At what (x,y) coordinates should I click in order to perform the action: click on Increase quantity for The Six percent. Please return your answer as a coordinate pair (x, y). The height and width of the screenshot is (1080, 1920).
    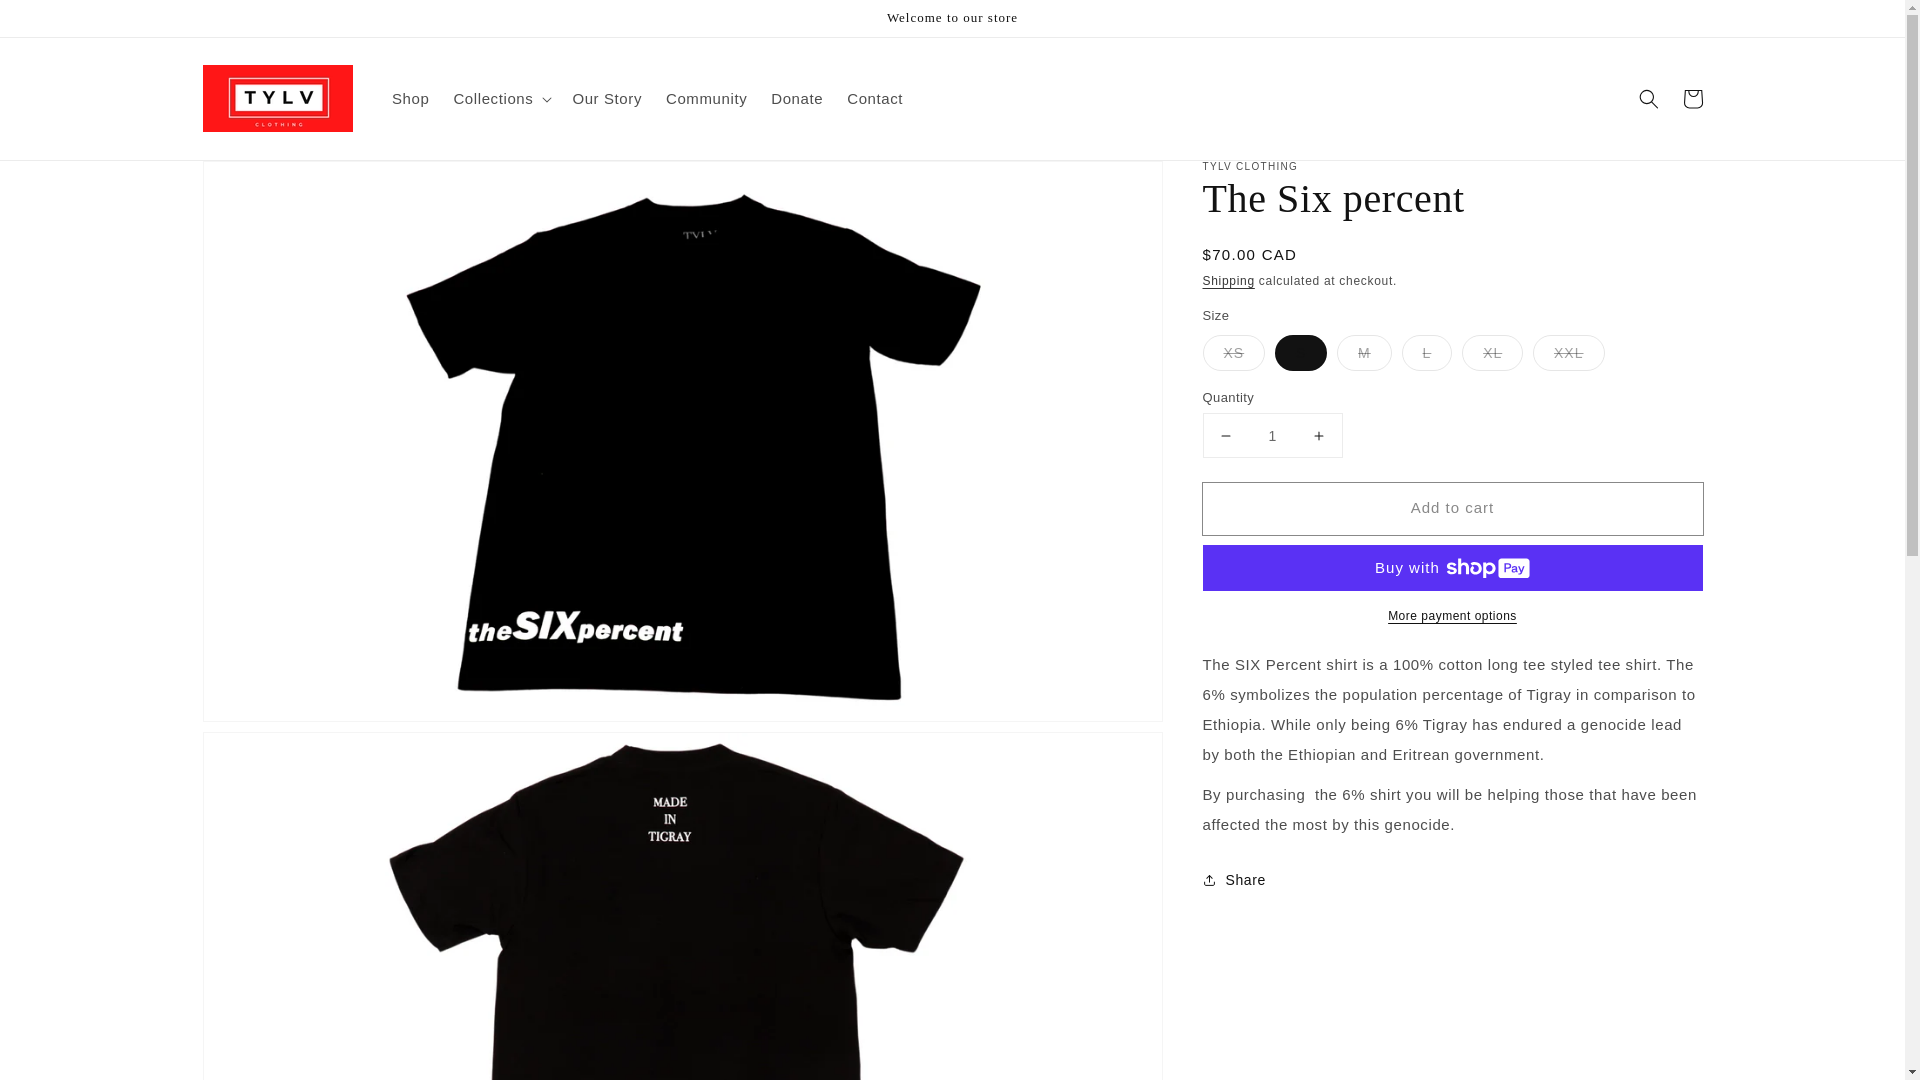
    Looking at the image, I should click on (1318, 434).